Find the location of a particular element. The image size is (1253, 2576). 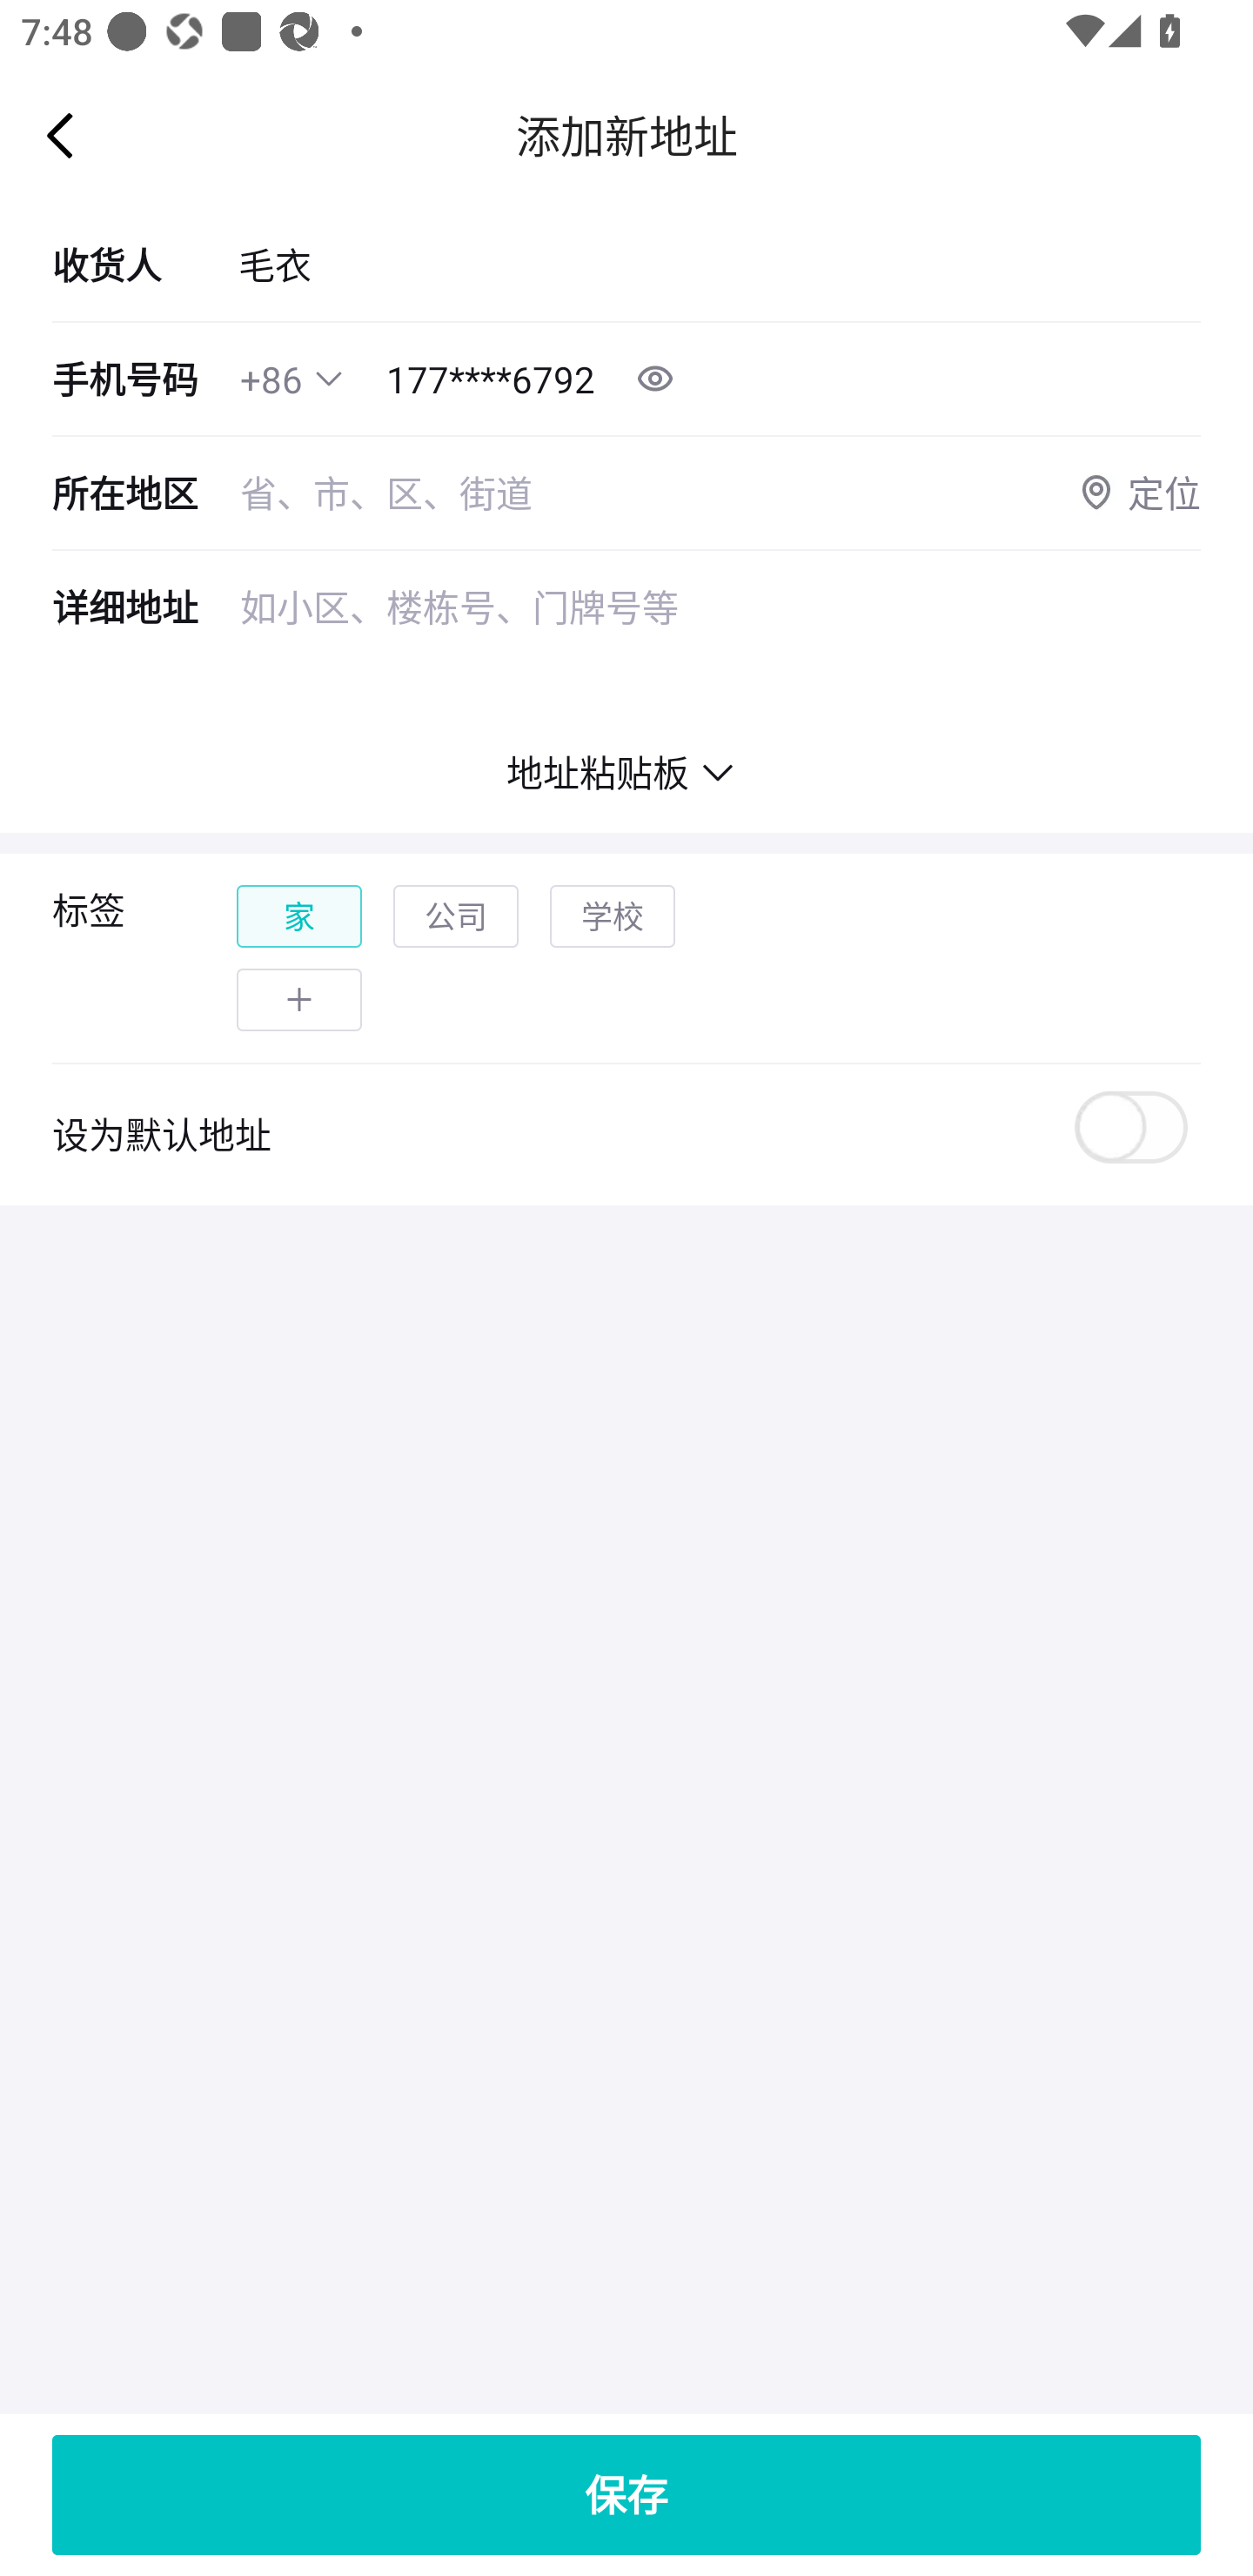

Navigate up is located at coordinates (60, 135).